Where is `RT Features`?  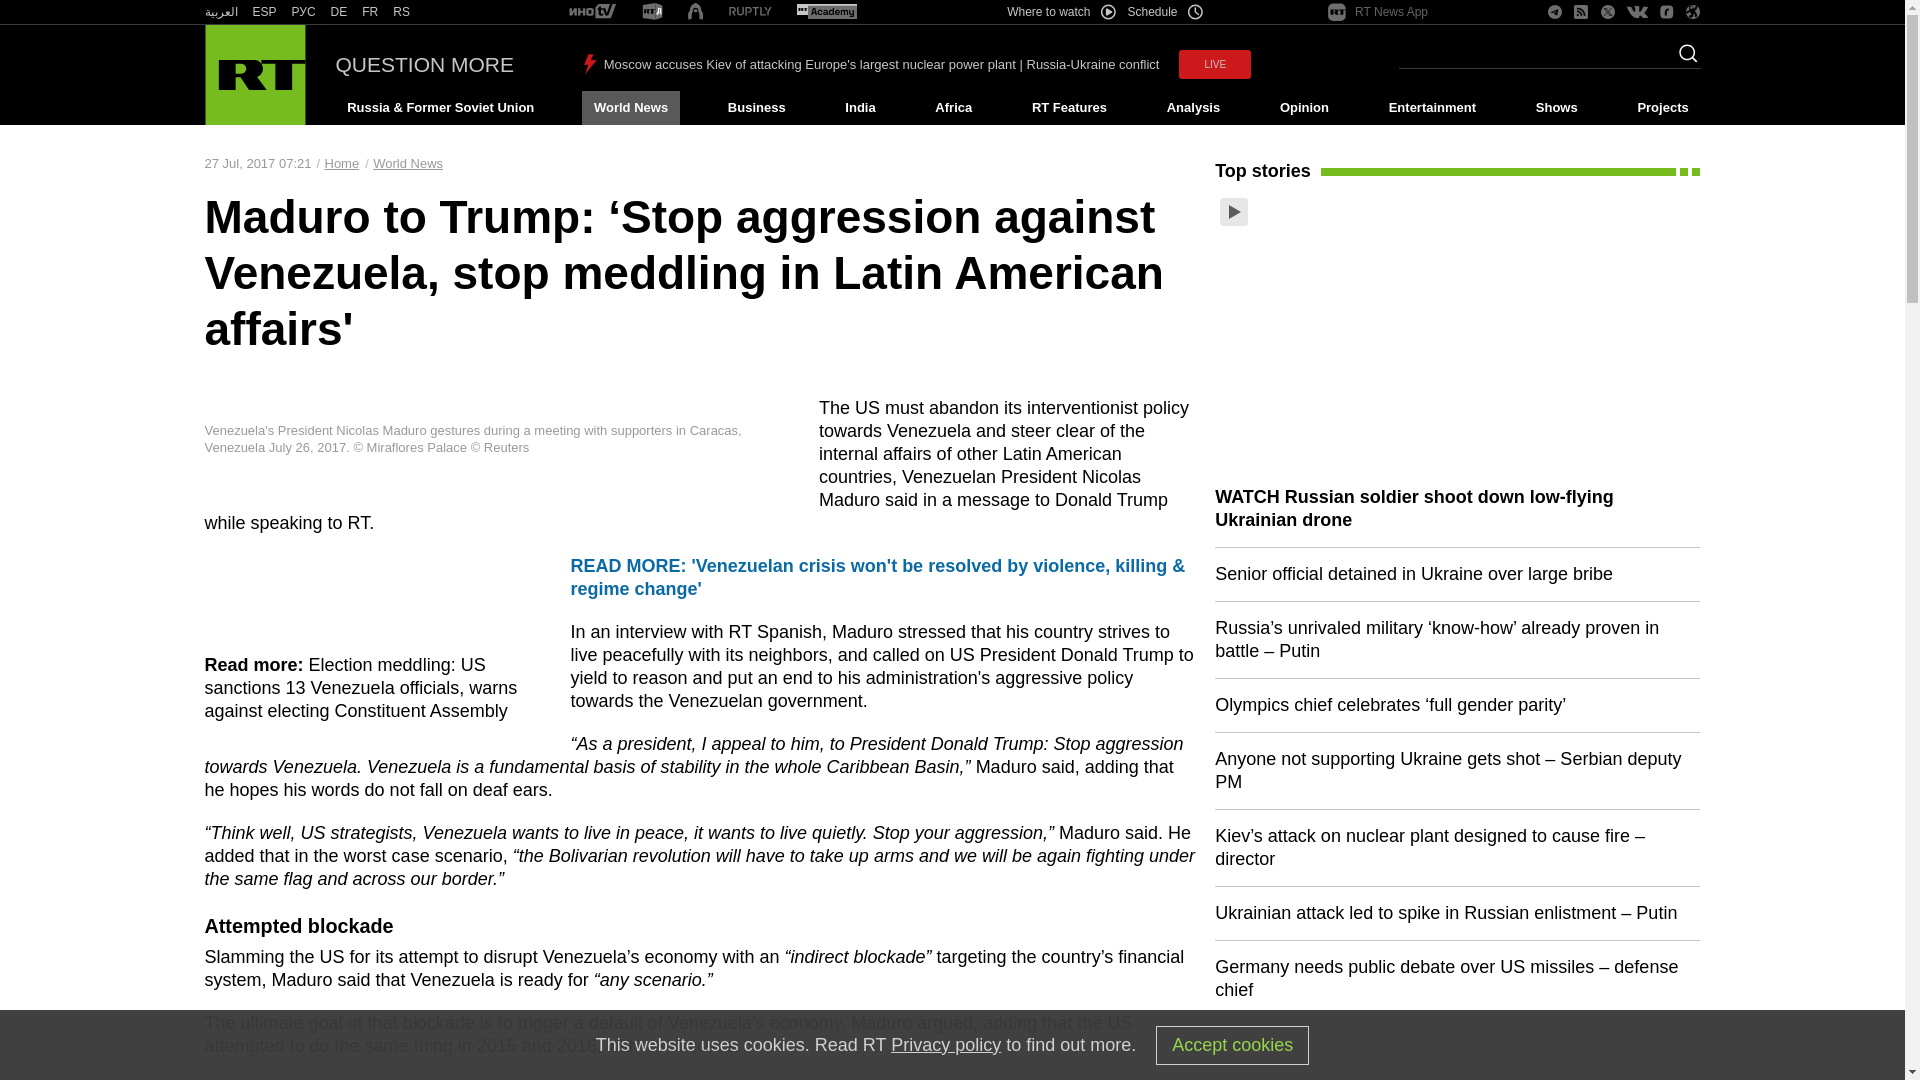 RT Features is located at coordinates (1069, 108).